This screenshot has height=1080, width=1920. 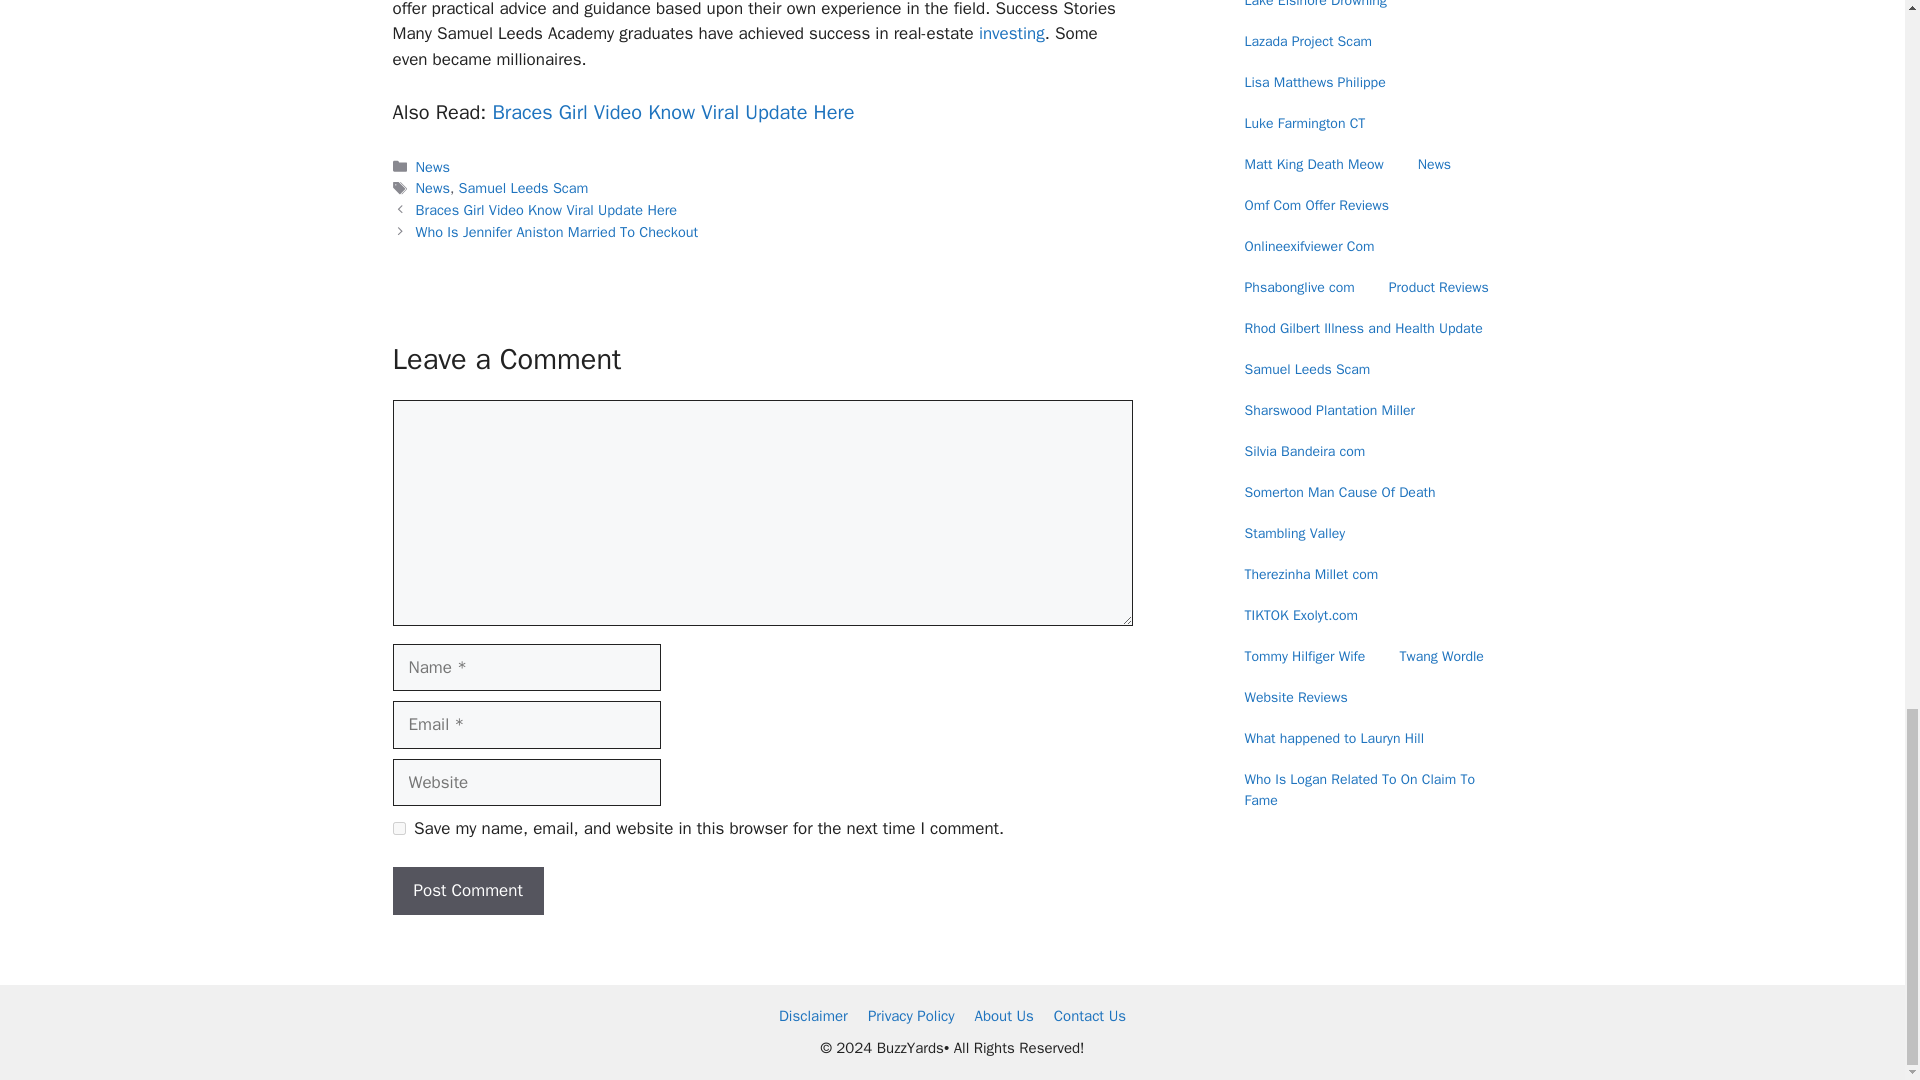 What do you see at coordinates (672, 112) in the screenshot?
I see `Braces Girl Video Know Viral Update Here` at bounding box center [672, 112].